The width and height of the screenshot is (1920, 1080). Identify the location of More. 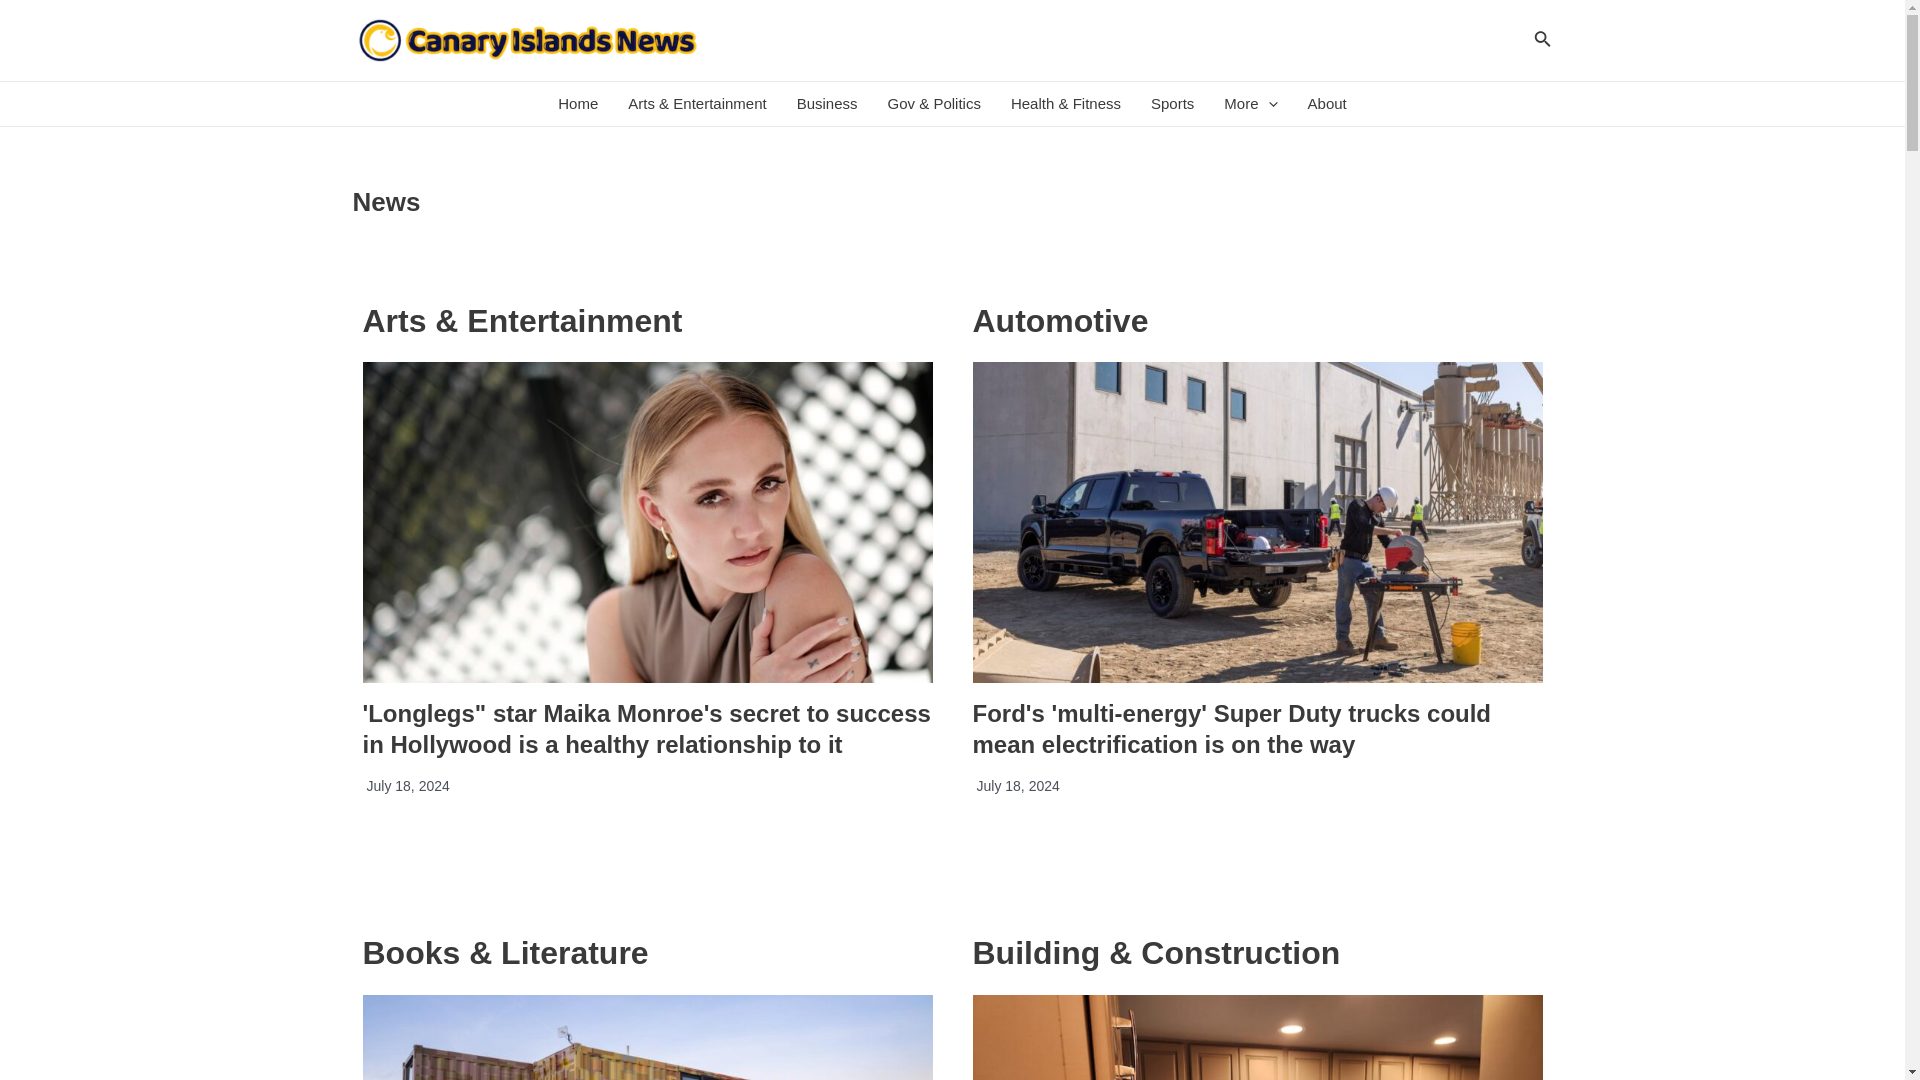
(1250, 104).